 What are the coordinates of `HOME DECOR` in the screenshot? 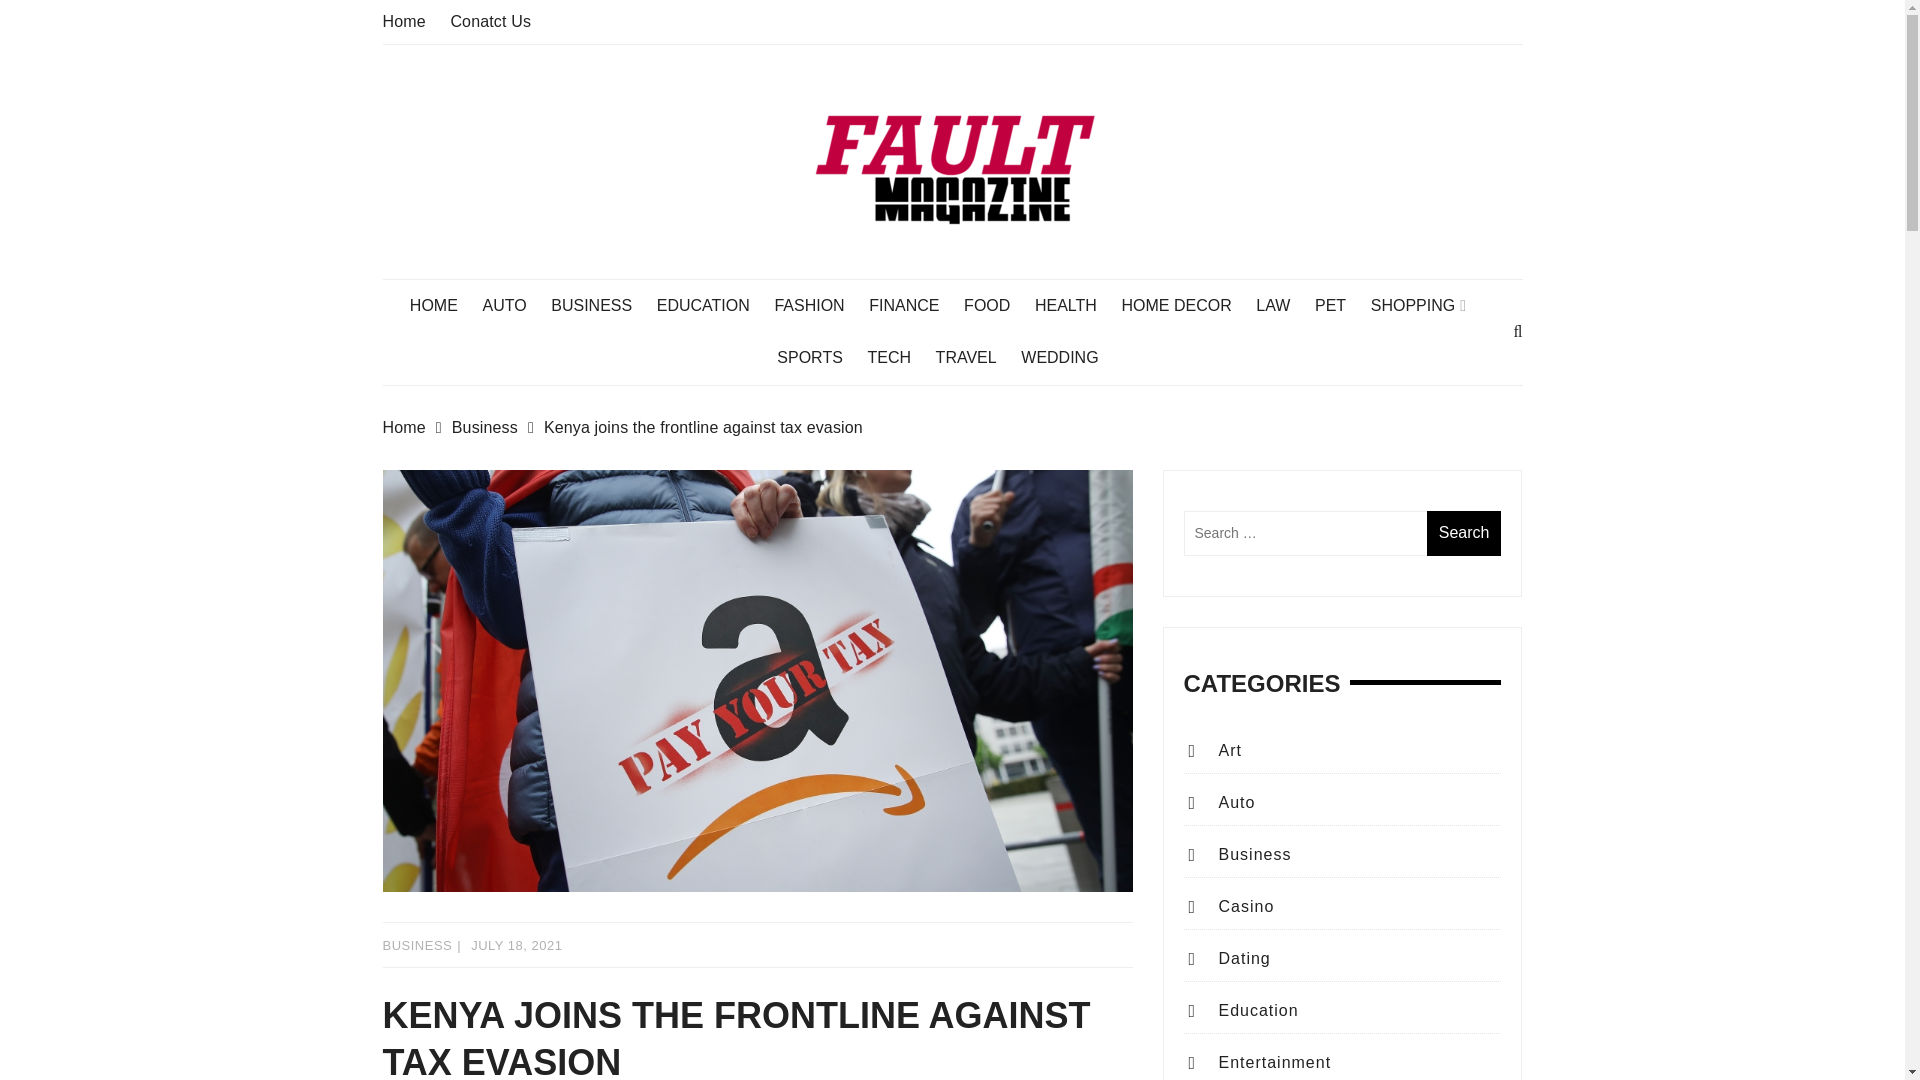 It's located at (1186, 305).